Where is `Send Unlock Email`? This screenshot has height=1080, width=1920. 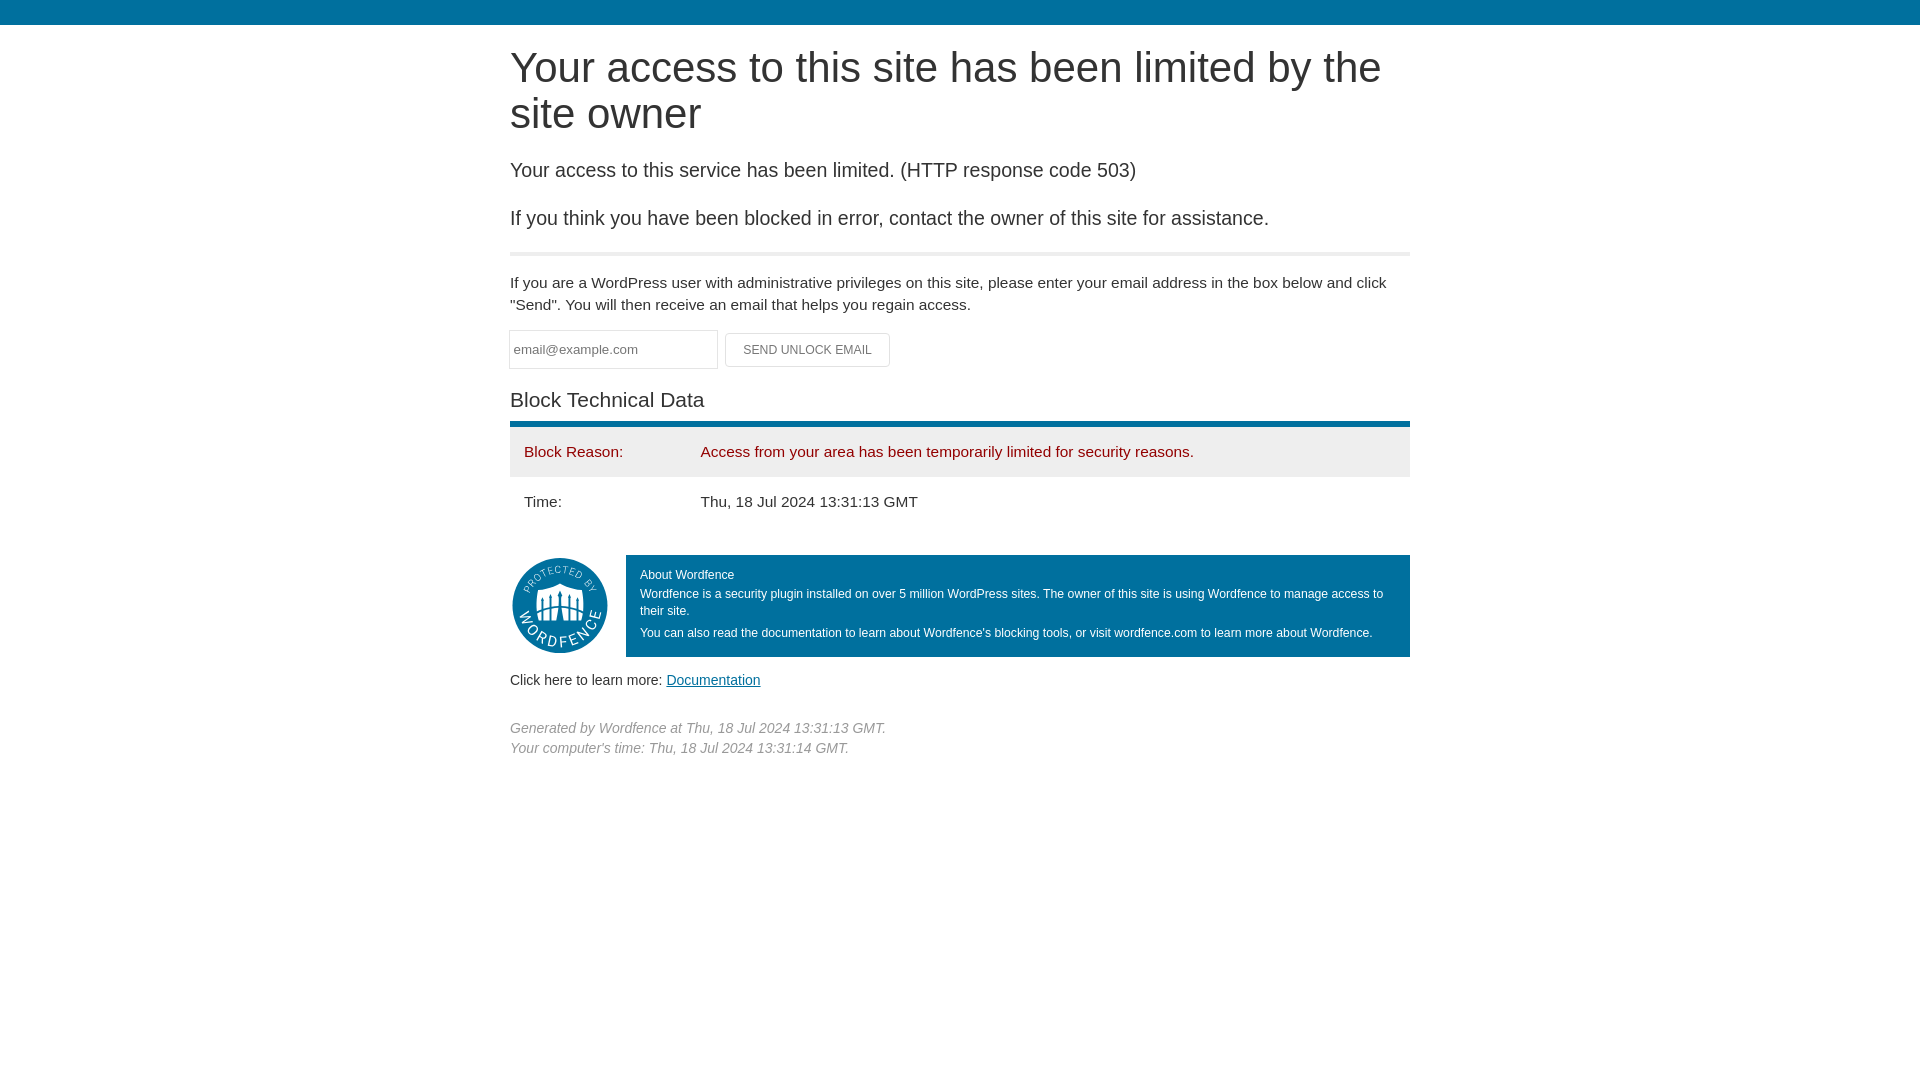 Send Unlock Email is located at coordinates (808, 350).